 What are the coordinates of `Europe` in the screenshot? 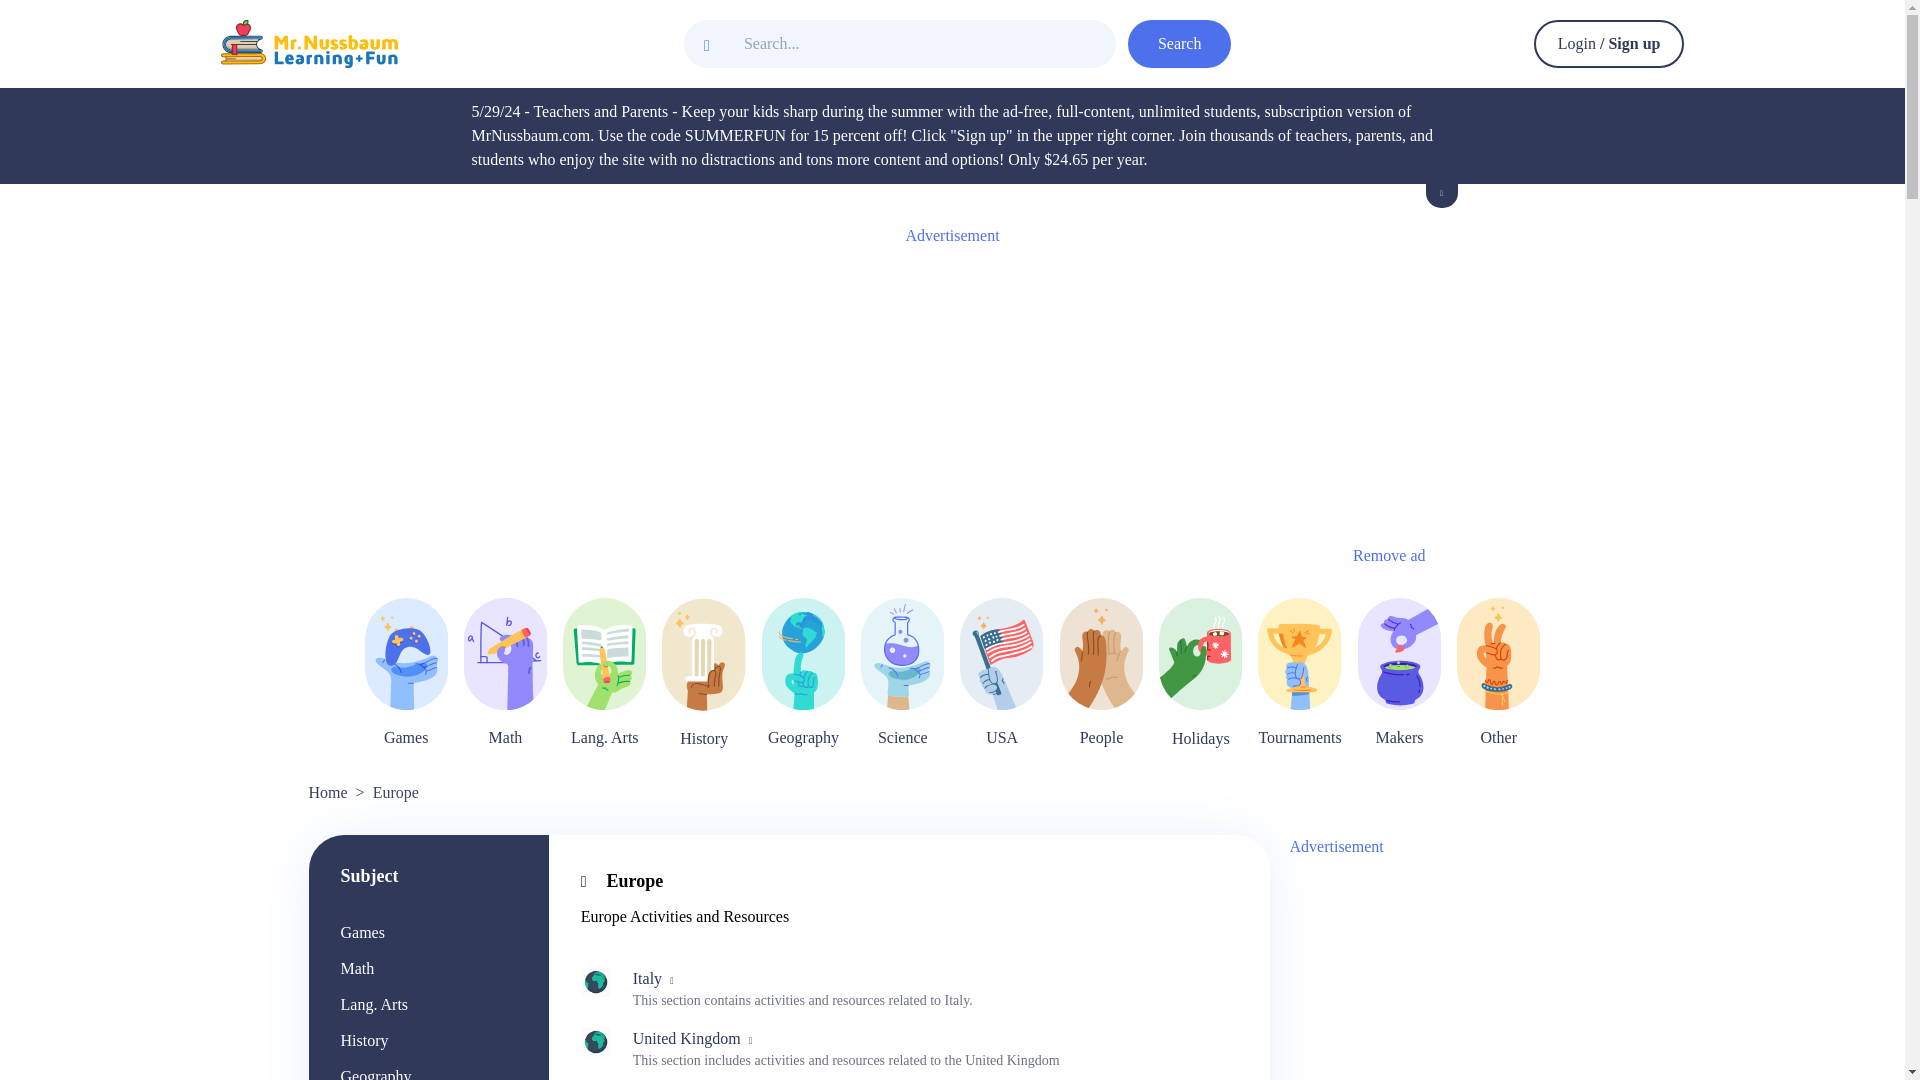 It's located at (622, 880).